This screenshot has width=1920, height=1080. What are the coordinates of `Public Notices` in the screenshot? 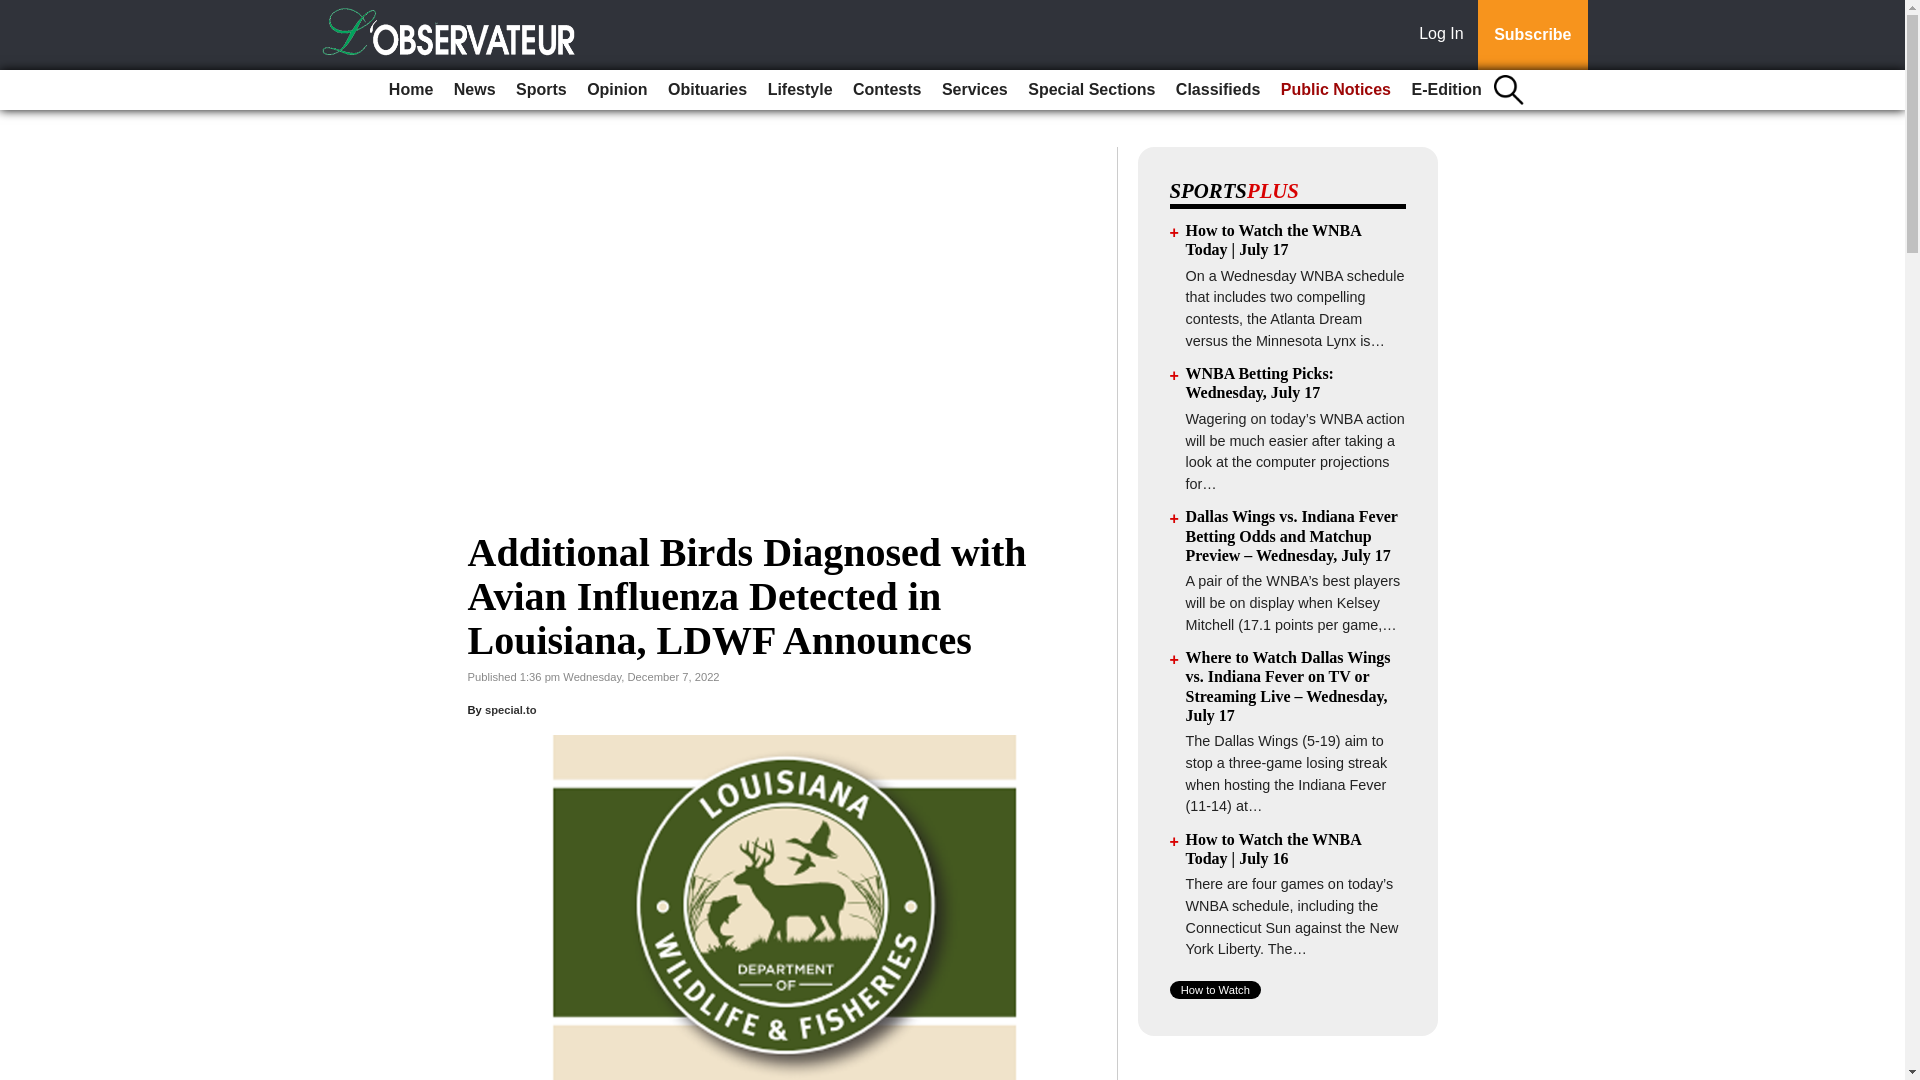 It's located at (1336, 90).